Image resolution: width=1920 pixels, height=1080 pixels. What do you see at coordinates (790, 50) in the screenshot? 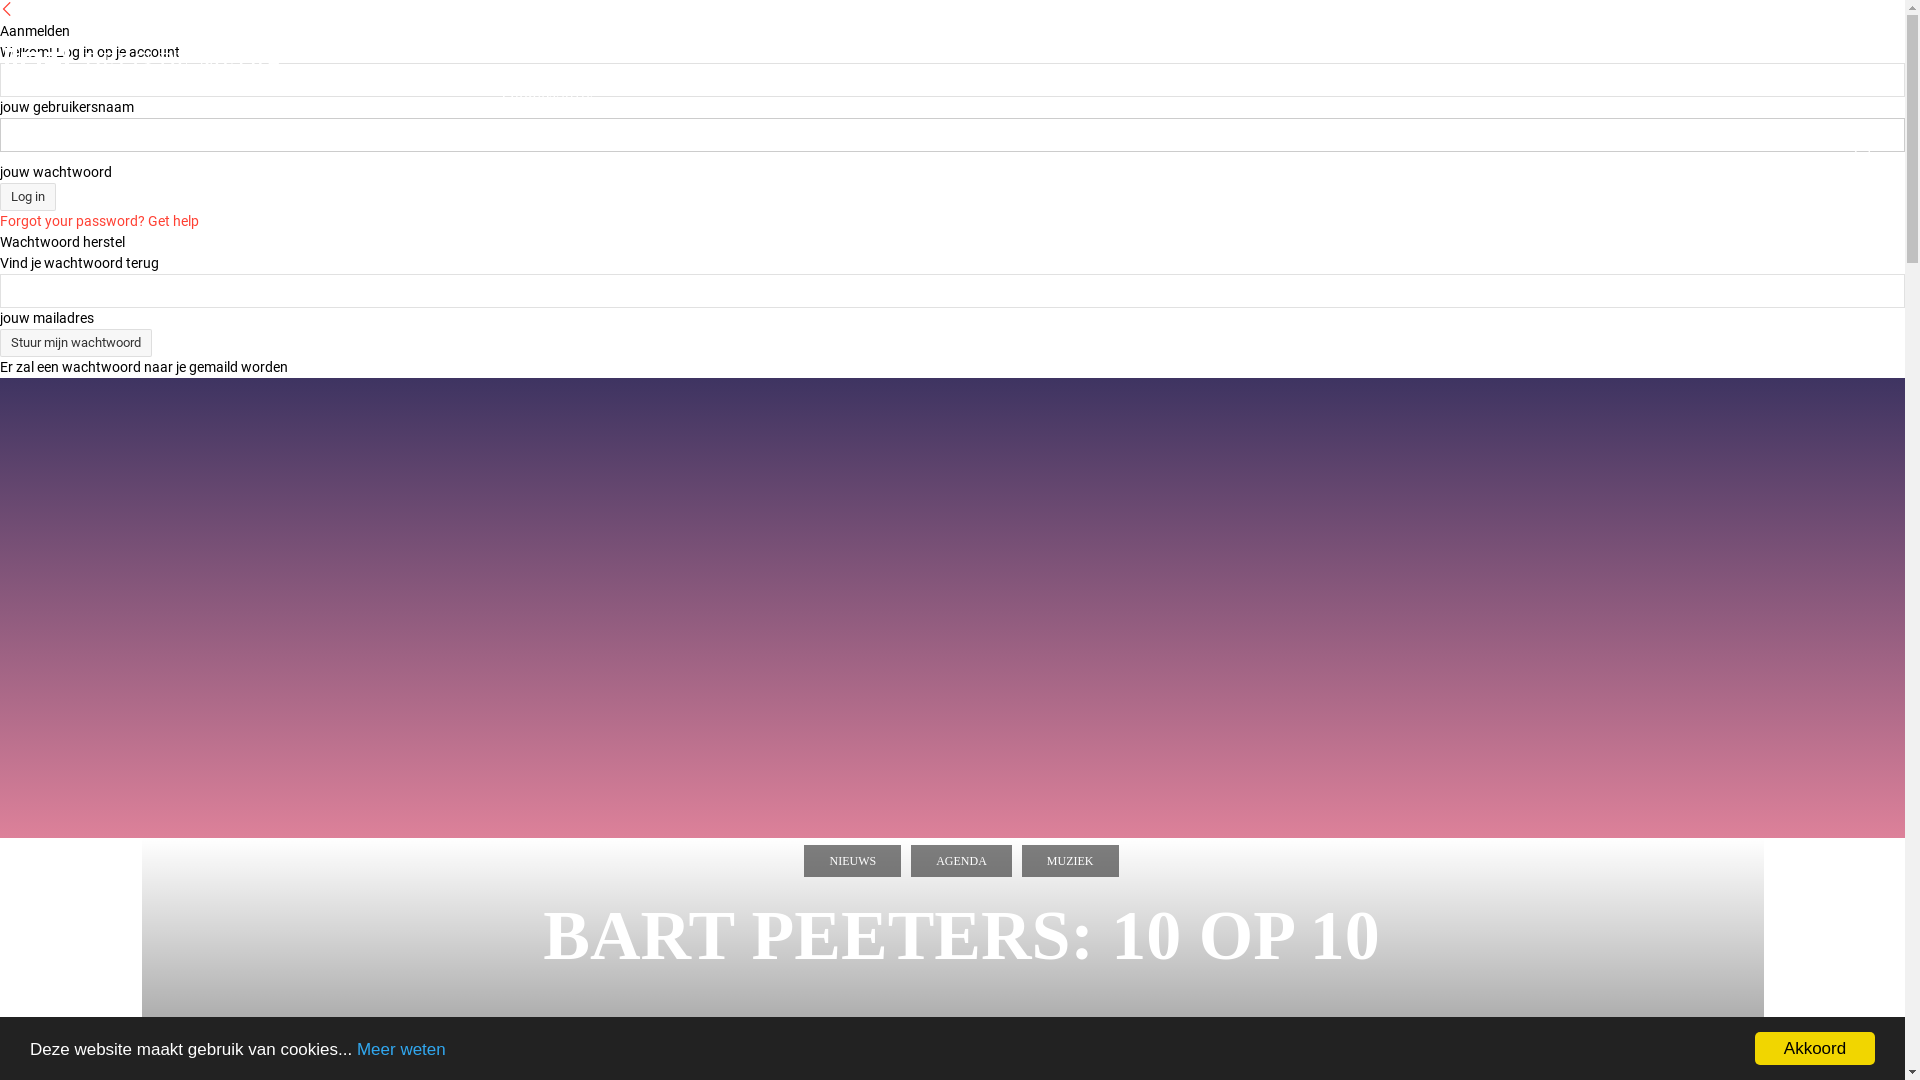
I see `Showbizz` at bounding box center [790, 50].